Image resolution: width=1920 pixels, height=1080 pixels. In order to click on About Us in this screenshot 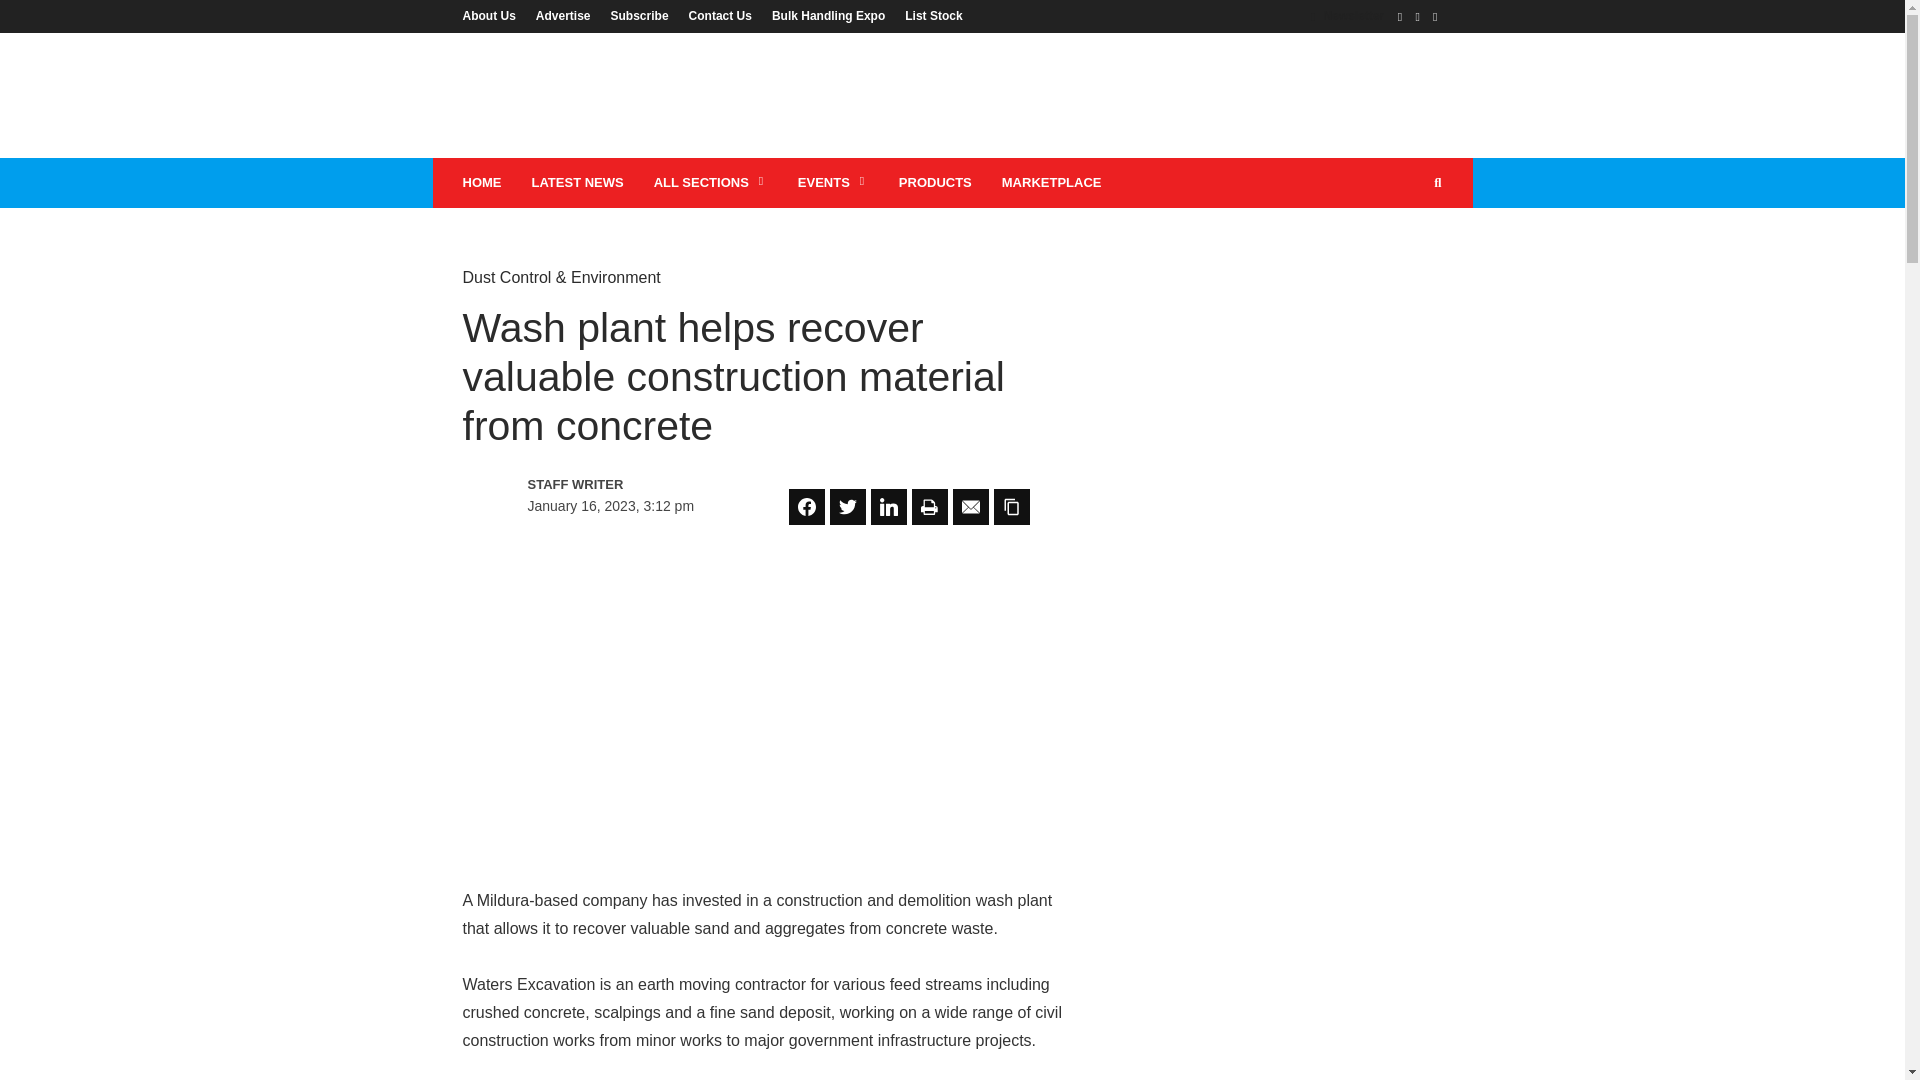, I will do `click(493, 15)`.